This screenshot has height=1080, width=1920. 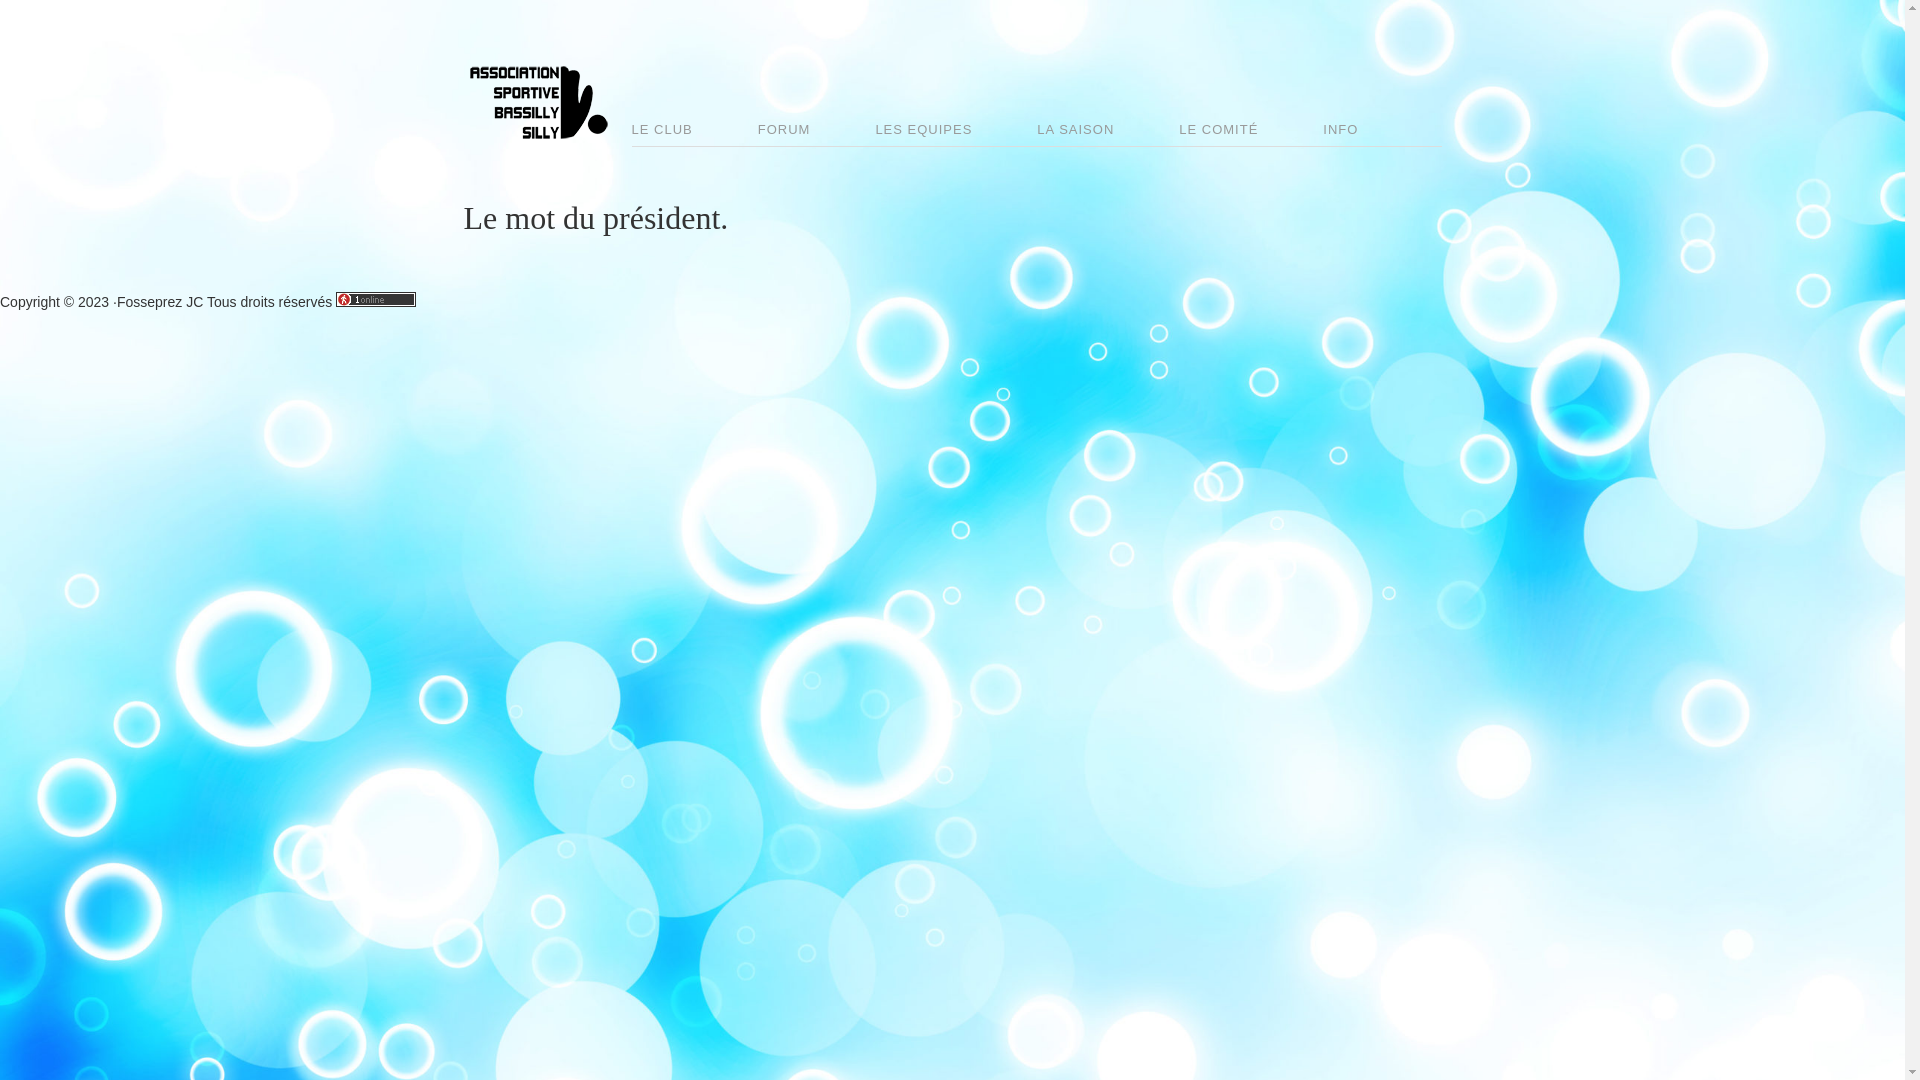 I want to click on LES EQUIPES, so click(x=954, y=132).